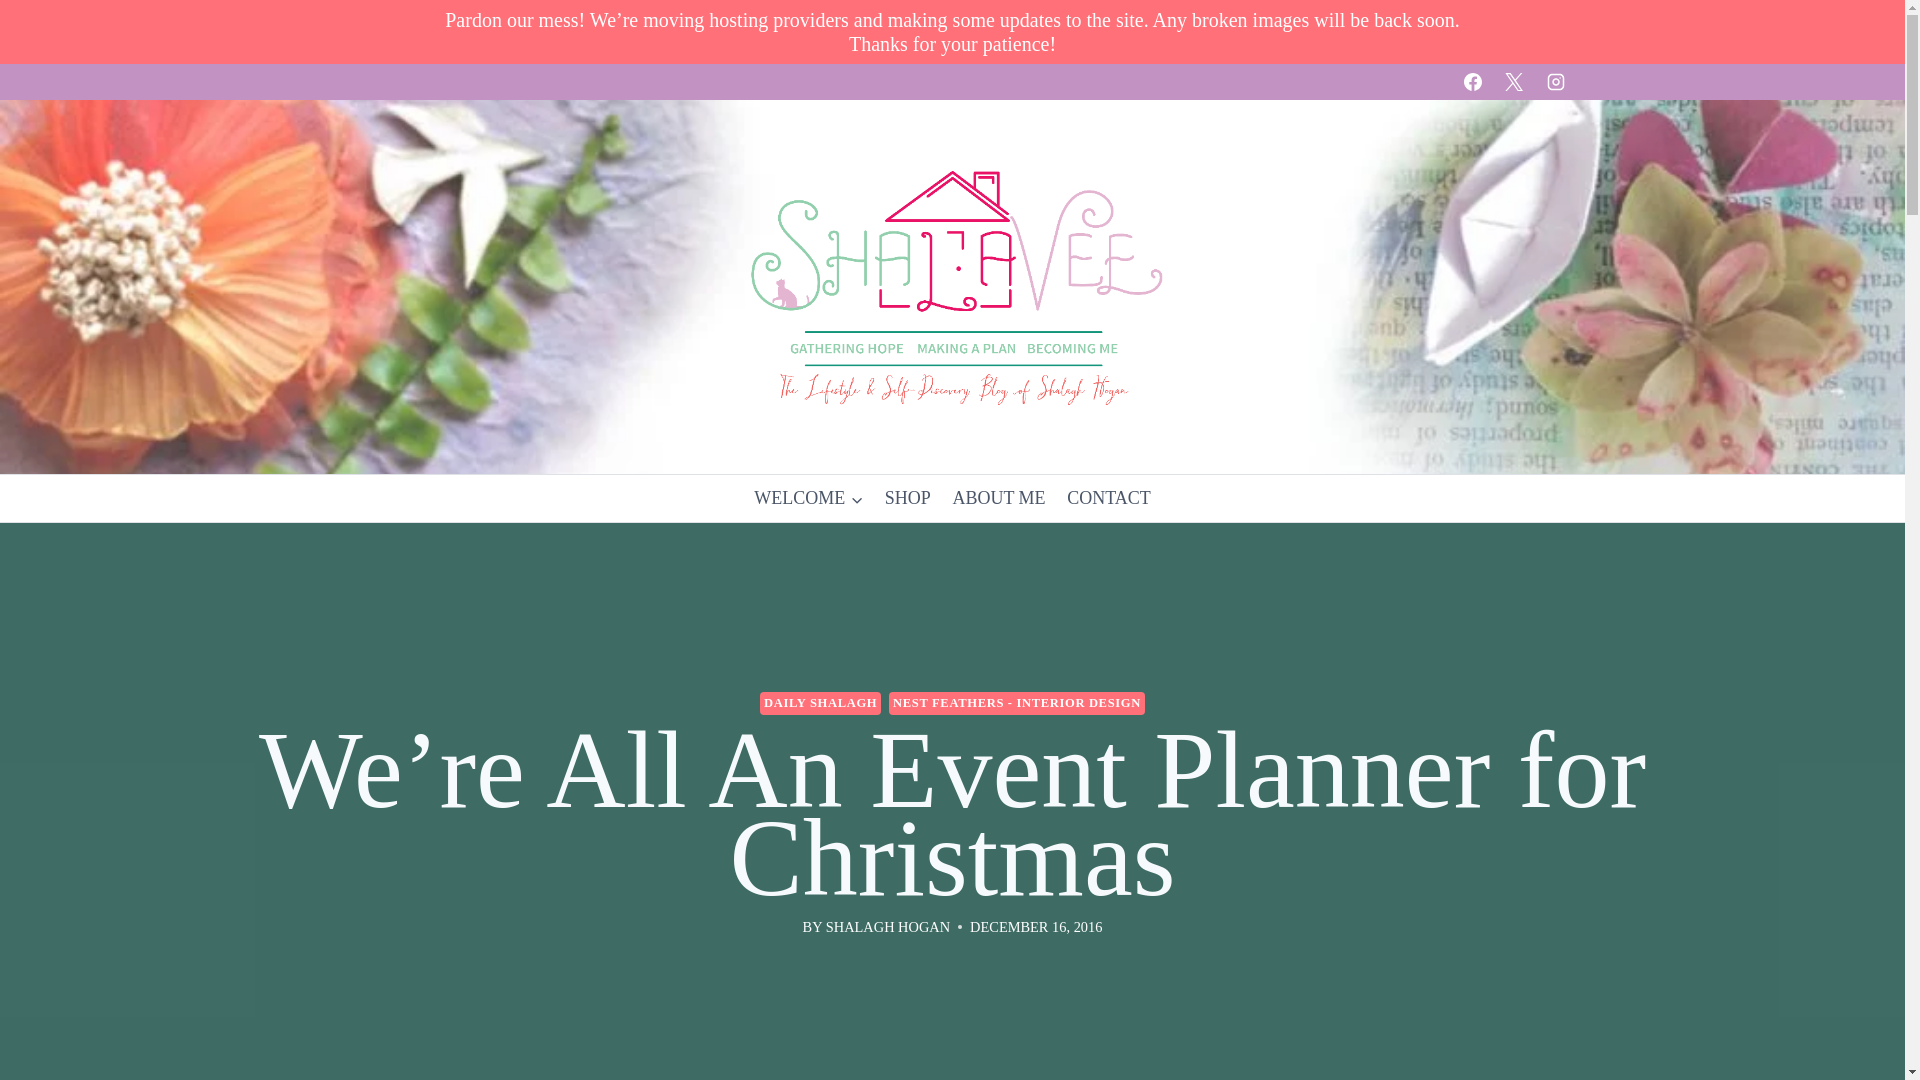 The image size is (1920, 1080). What do you see at coordinates (1108, 498) in the screenshot?
I see `CONTACT` at bounding box center [1108, 498].